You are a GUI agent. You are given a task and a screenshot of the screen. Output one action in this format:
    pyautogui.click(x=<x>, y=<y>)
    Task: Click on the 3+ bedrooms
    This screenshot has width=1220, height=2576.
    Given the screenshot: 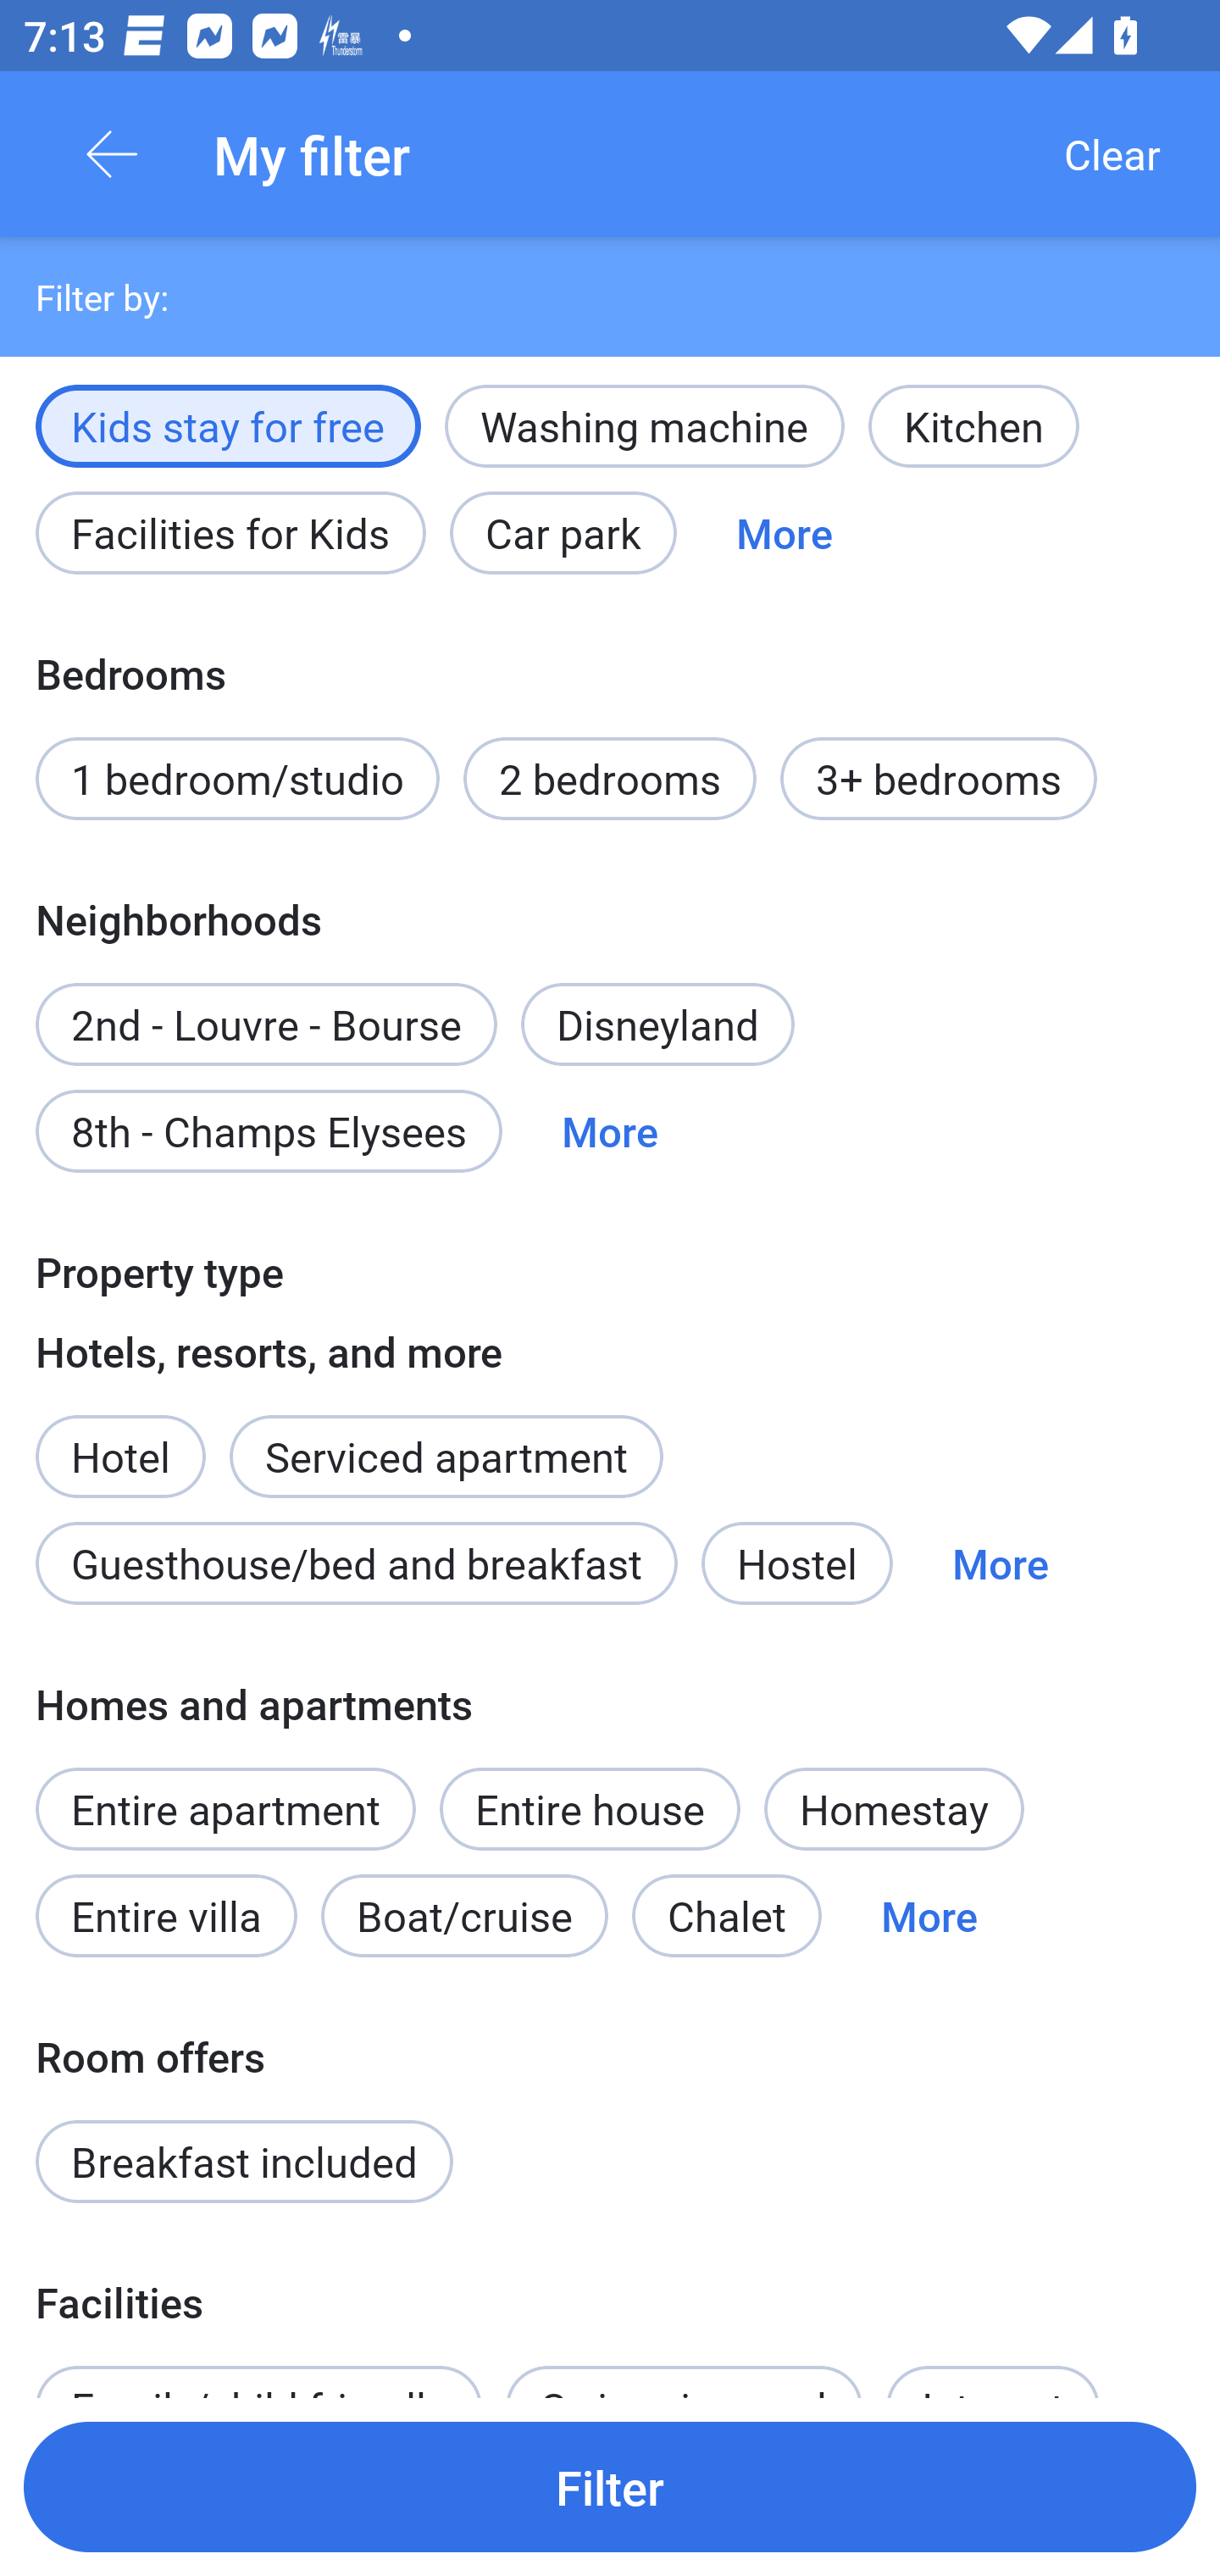 What is the action you would take?
    pyautogui.click(x=939, y=780)
    